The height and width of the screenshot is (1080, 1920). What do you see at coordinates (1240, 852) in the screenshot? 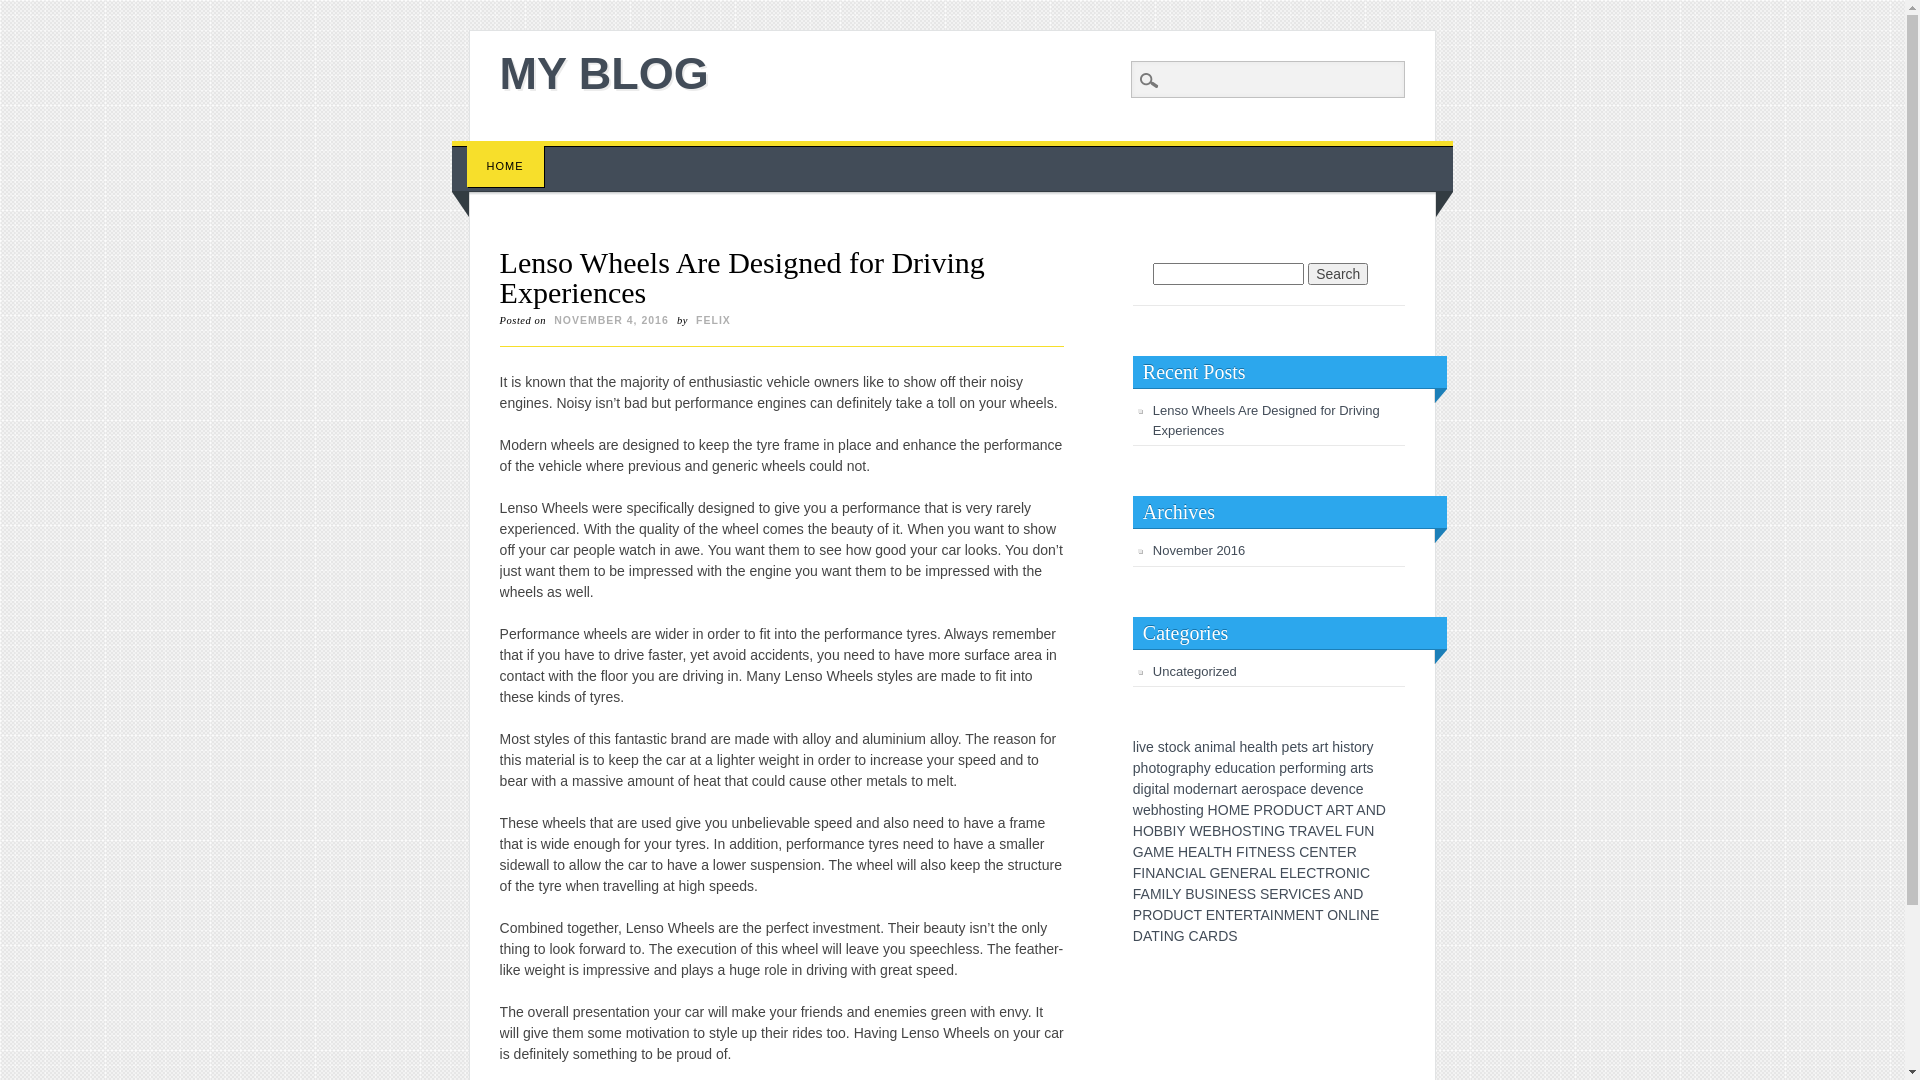
I see `F` at bounding box center [1240, 852].